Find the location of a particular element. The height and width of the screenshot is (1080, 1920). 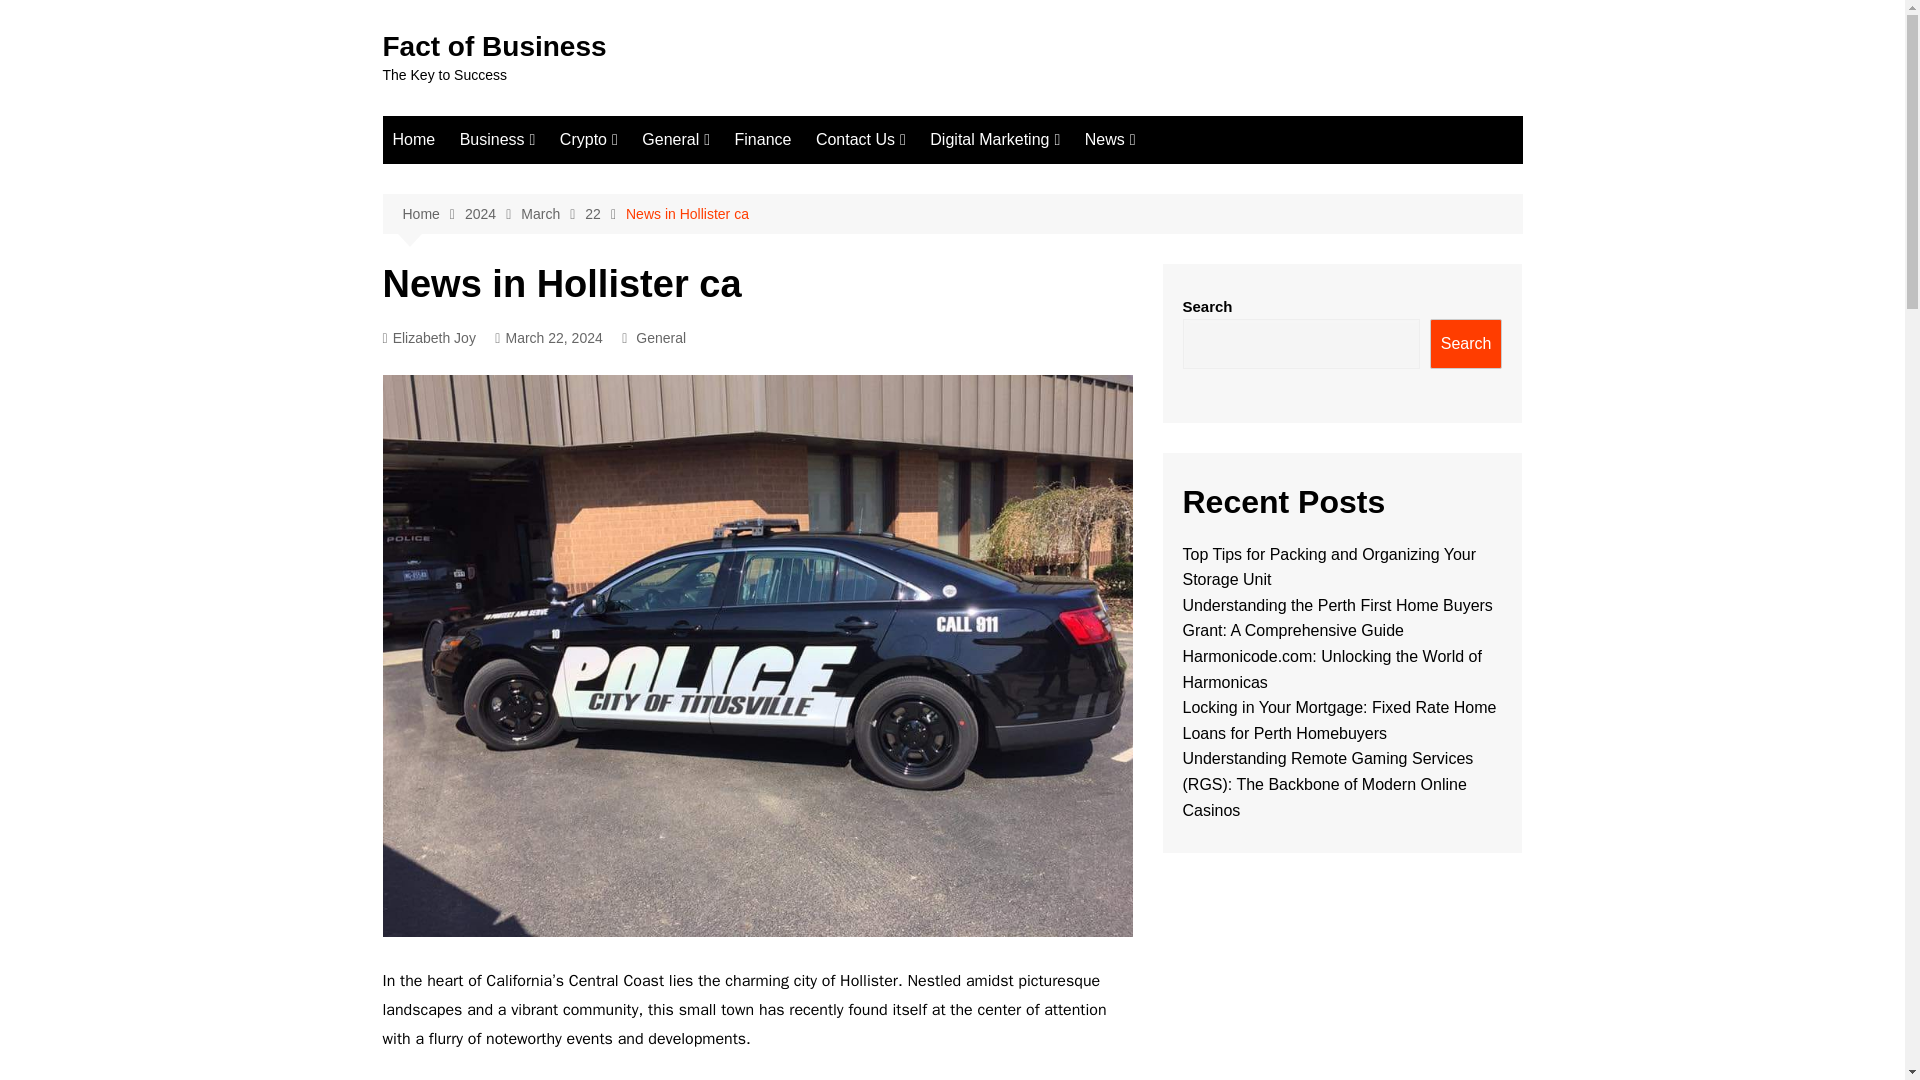

Advertising is located at coordinates (962, 279).